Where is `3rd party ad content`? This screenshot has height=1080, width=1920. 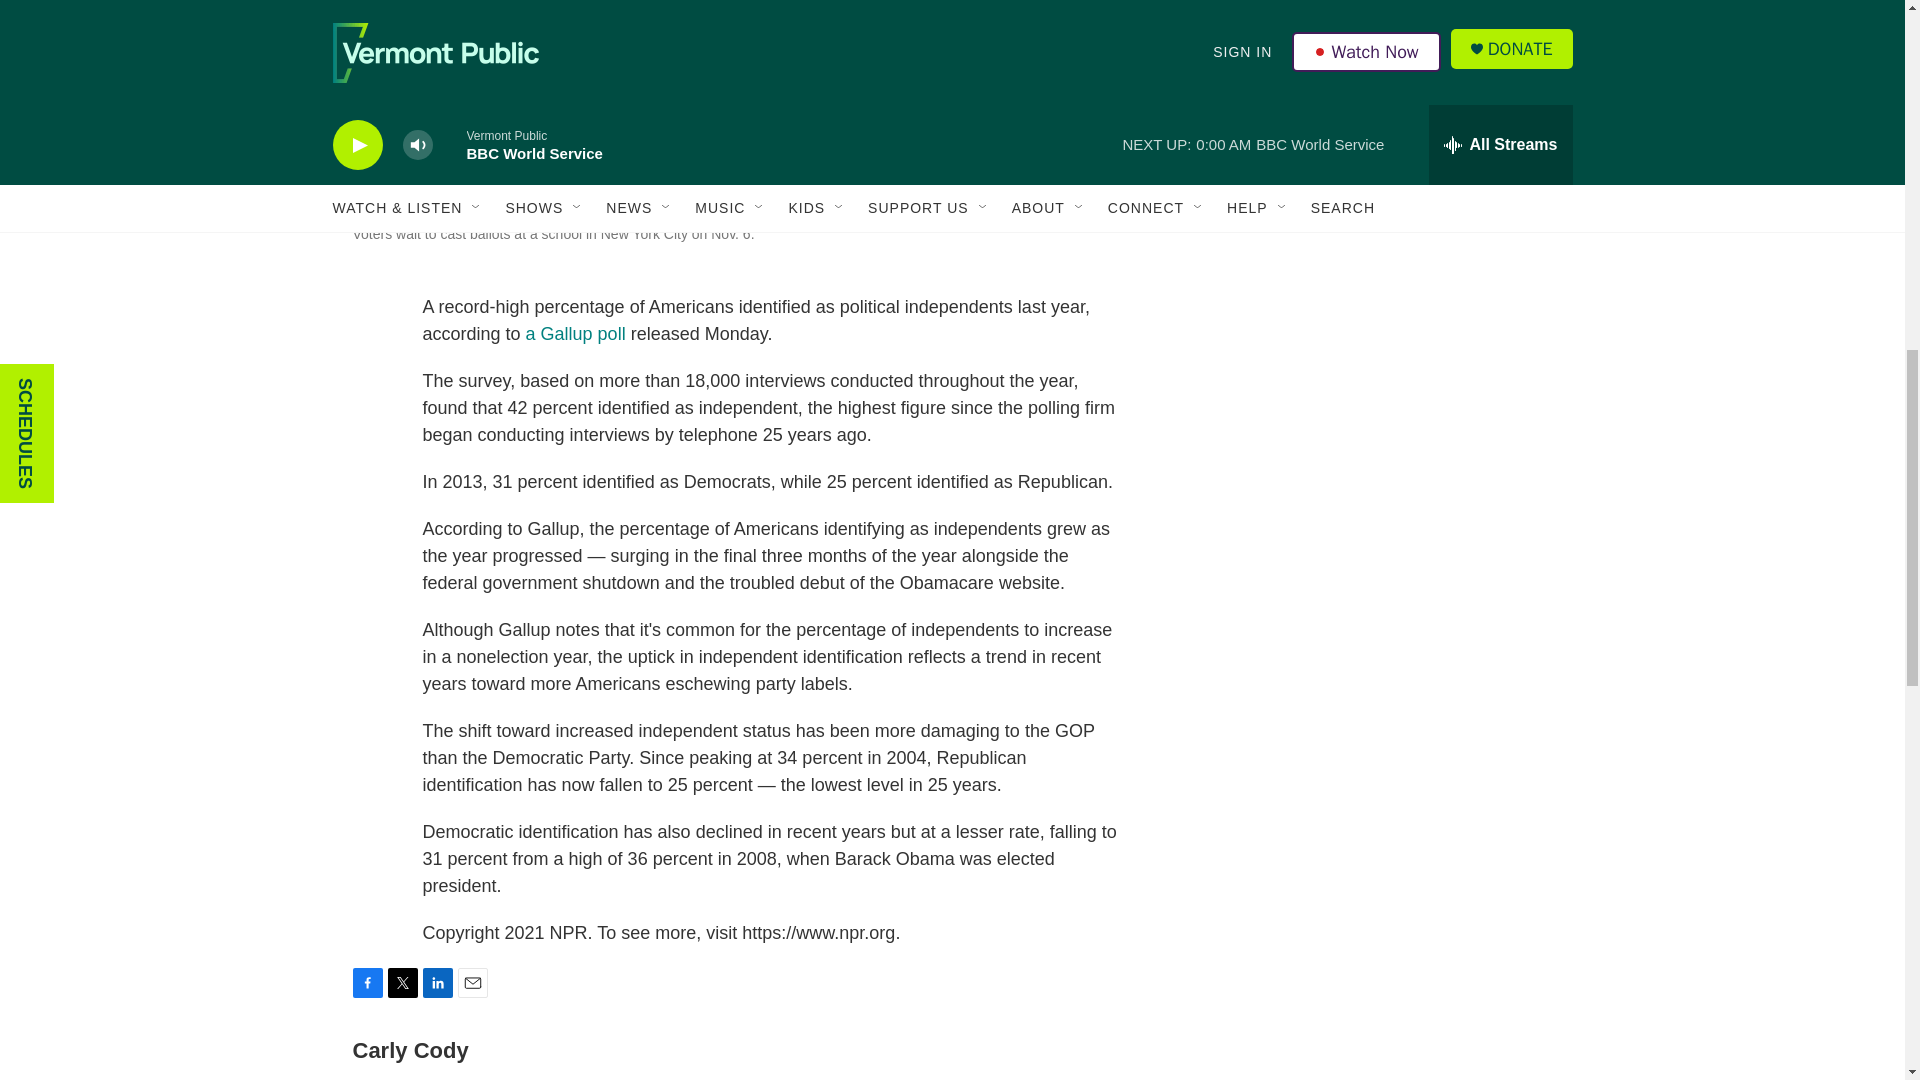
3rd party ad content is located at coordinates (1401, 454).